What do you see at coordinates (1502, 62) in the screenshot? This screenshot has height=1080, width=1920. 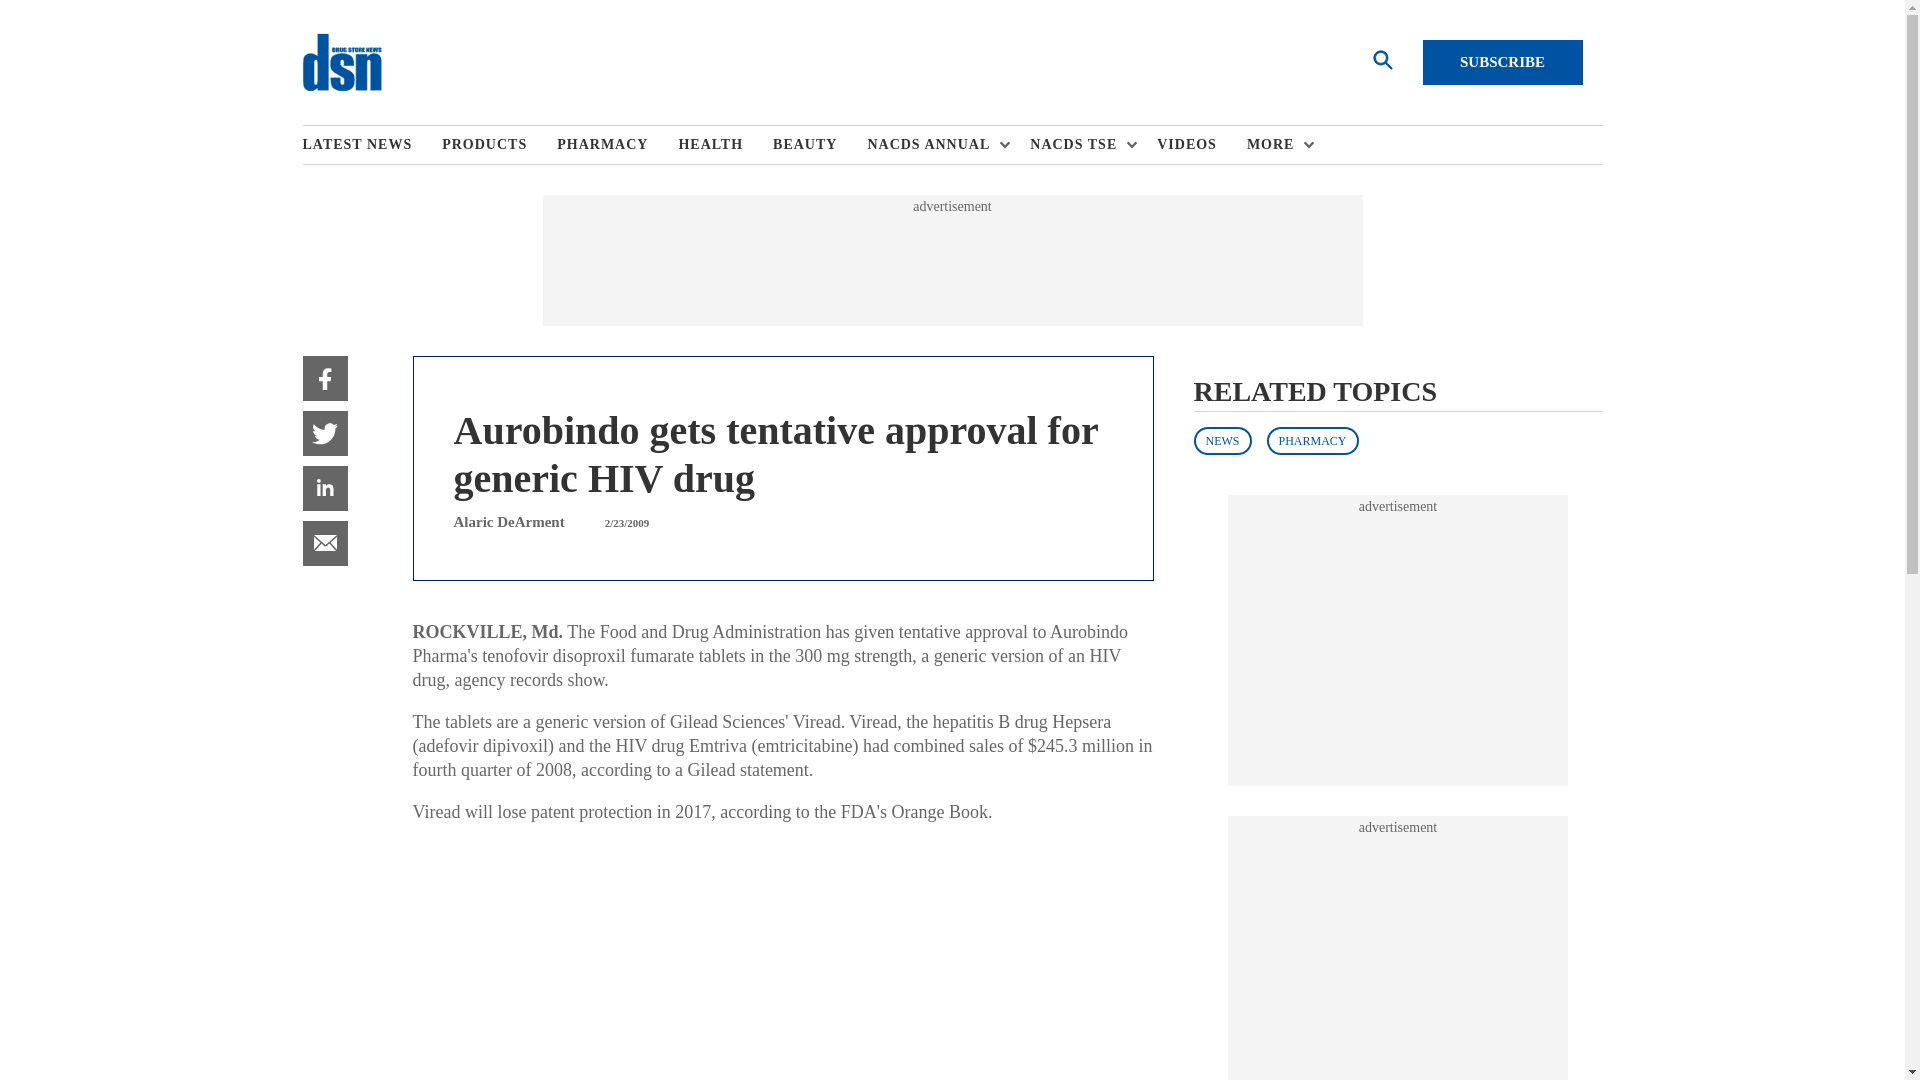 I see `SUBSCRIBE` at bounding box center [1502, 62].